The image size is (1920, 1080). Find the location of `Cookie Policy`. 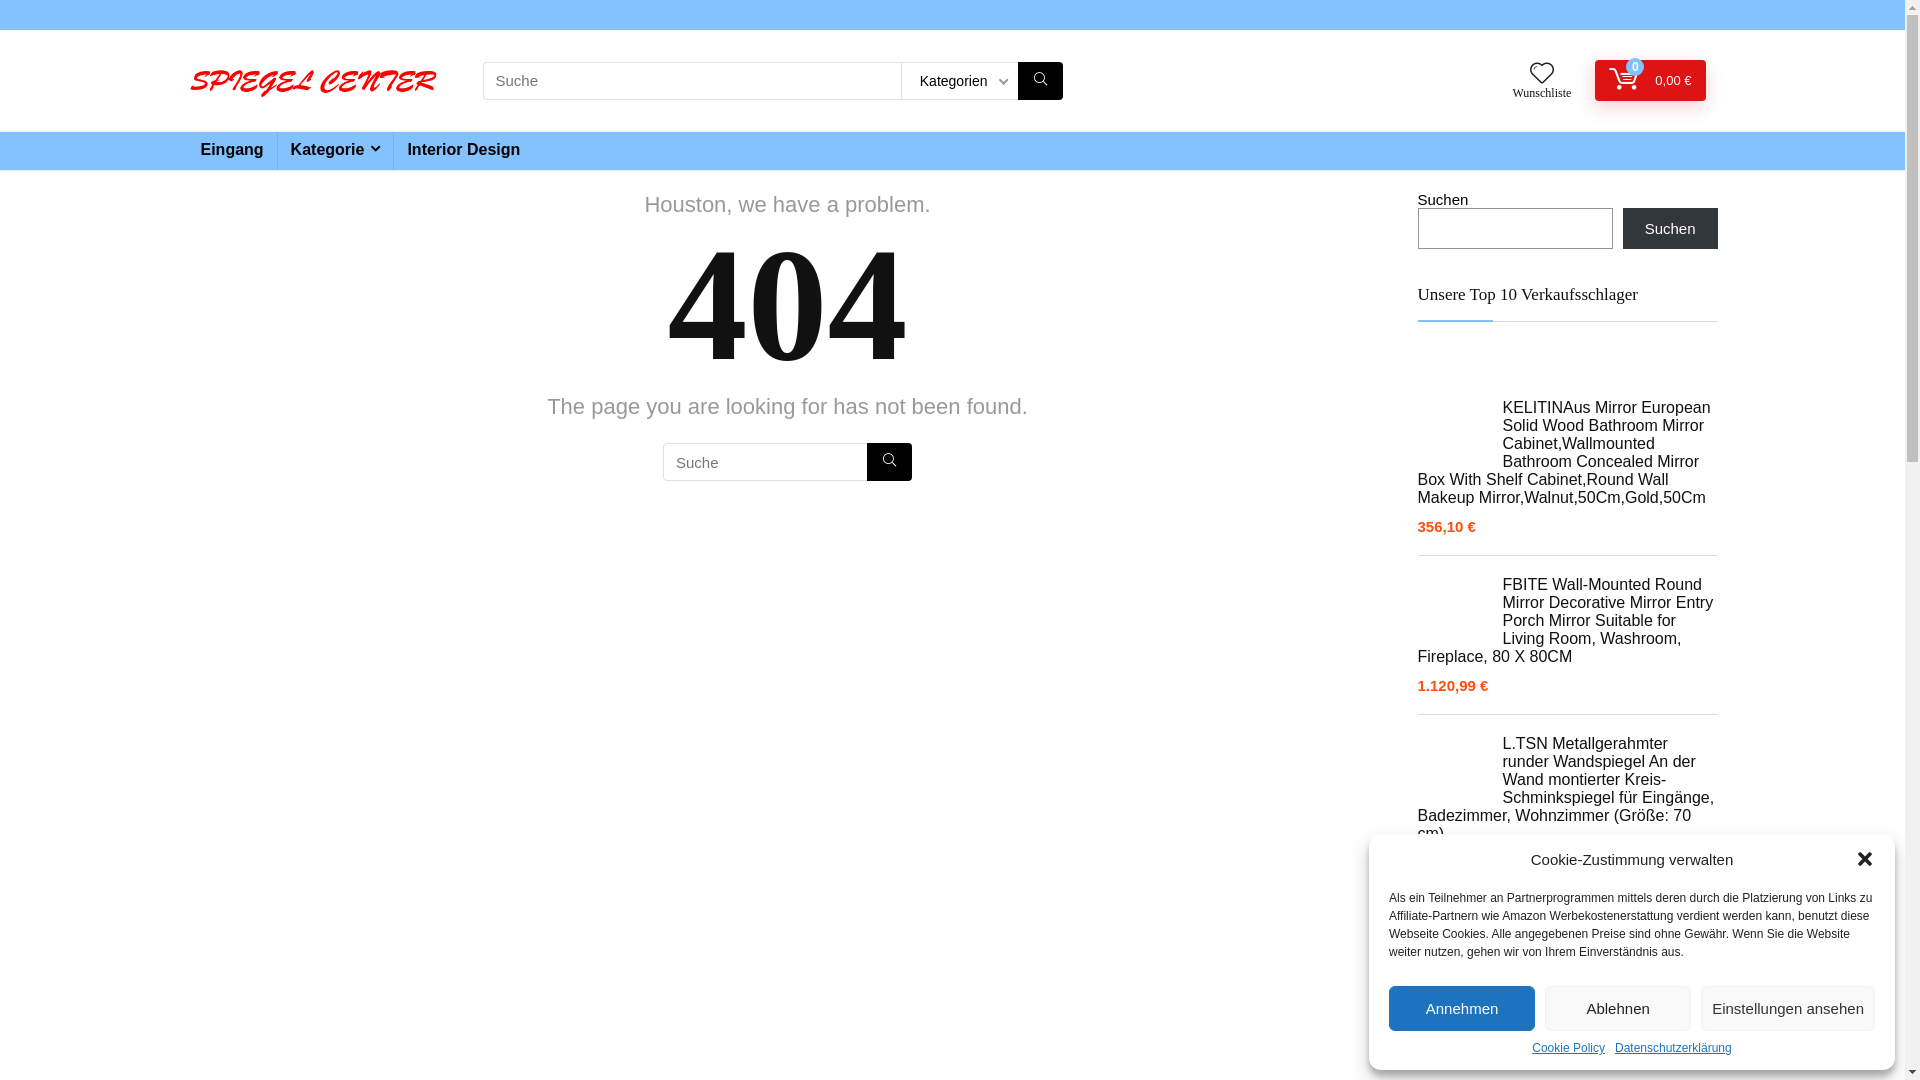

Cookie Policy is located at coordinates (1568, 1048).